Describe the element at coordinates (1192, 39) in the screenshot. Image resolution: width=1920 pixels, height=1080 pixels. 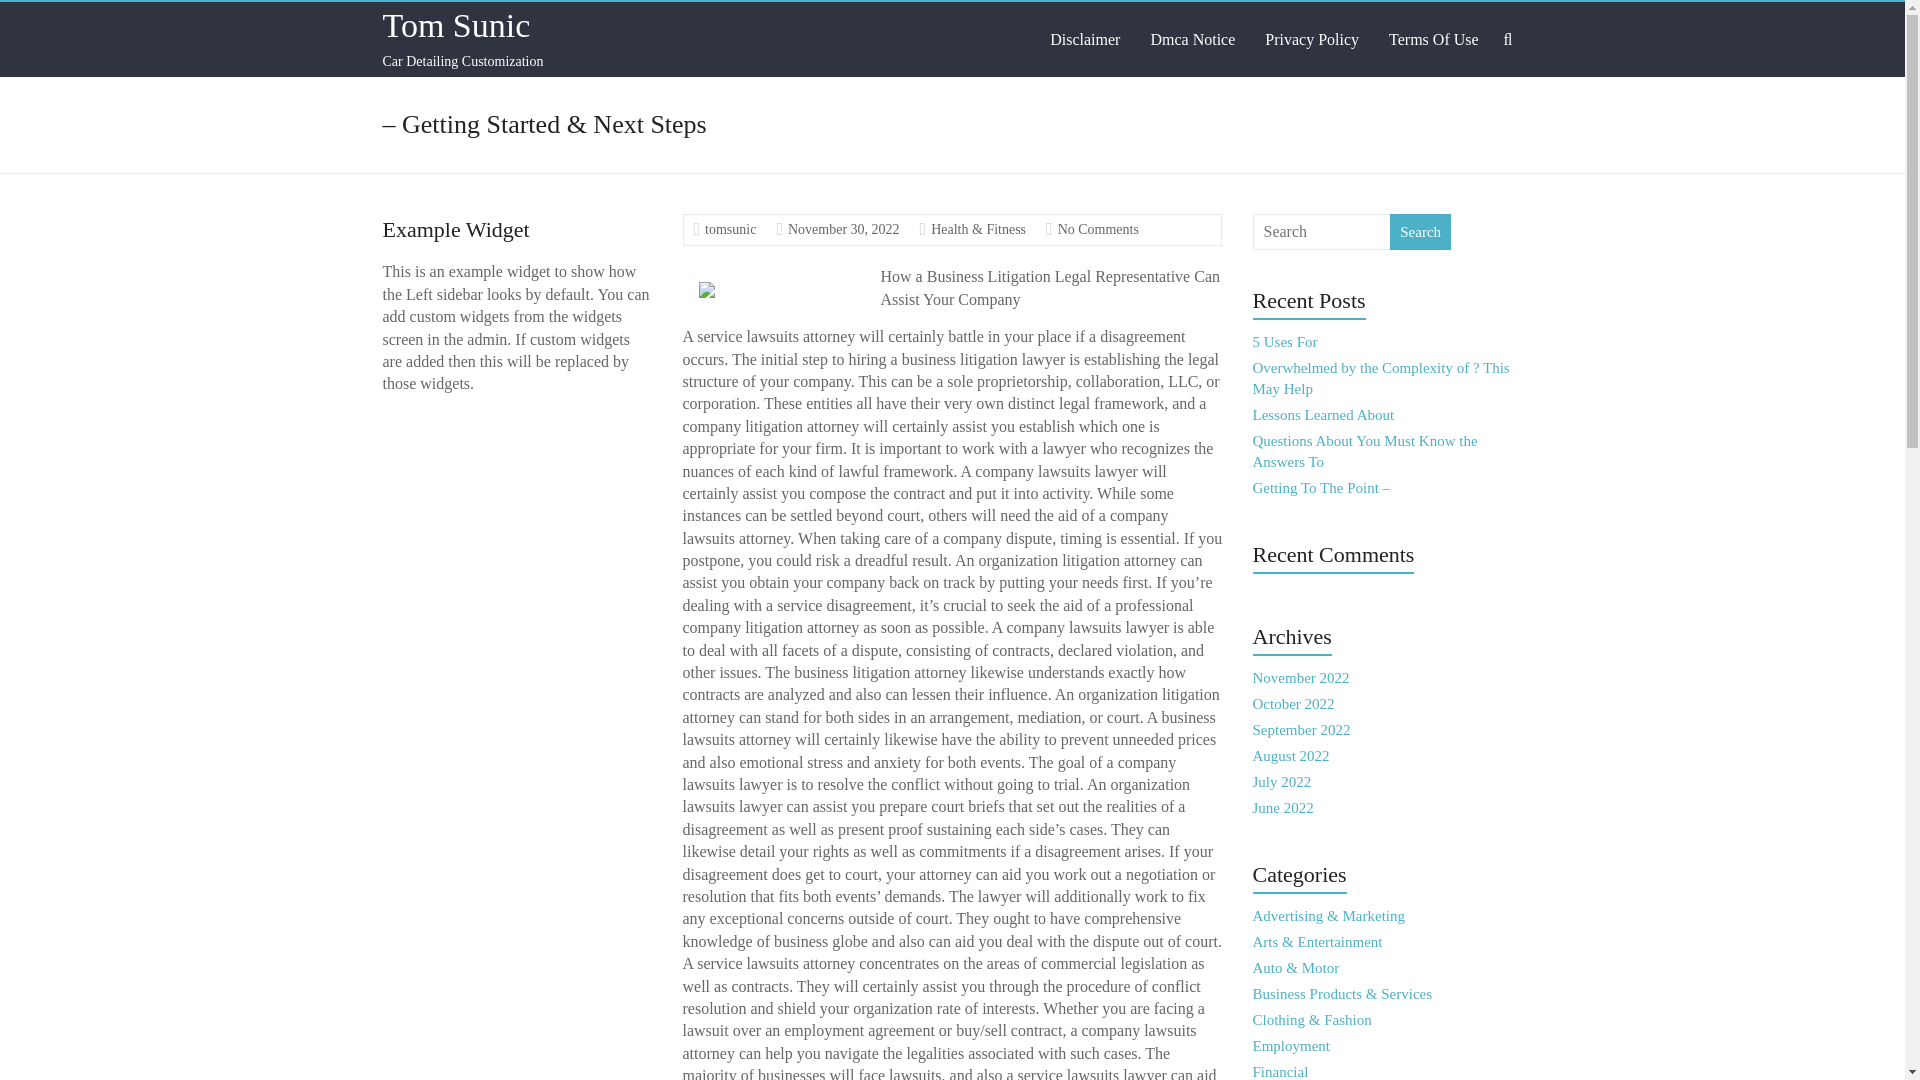
I see `Dmca Notice` at that location.